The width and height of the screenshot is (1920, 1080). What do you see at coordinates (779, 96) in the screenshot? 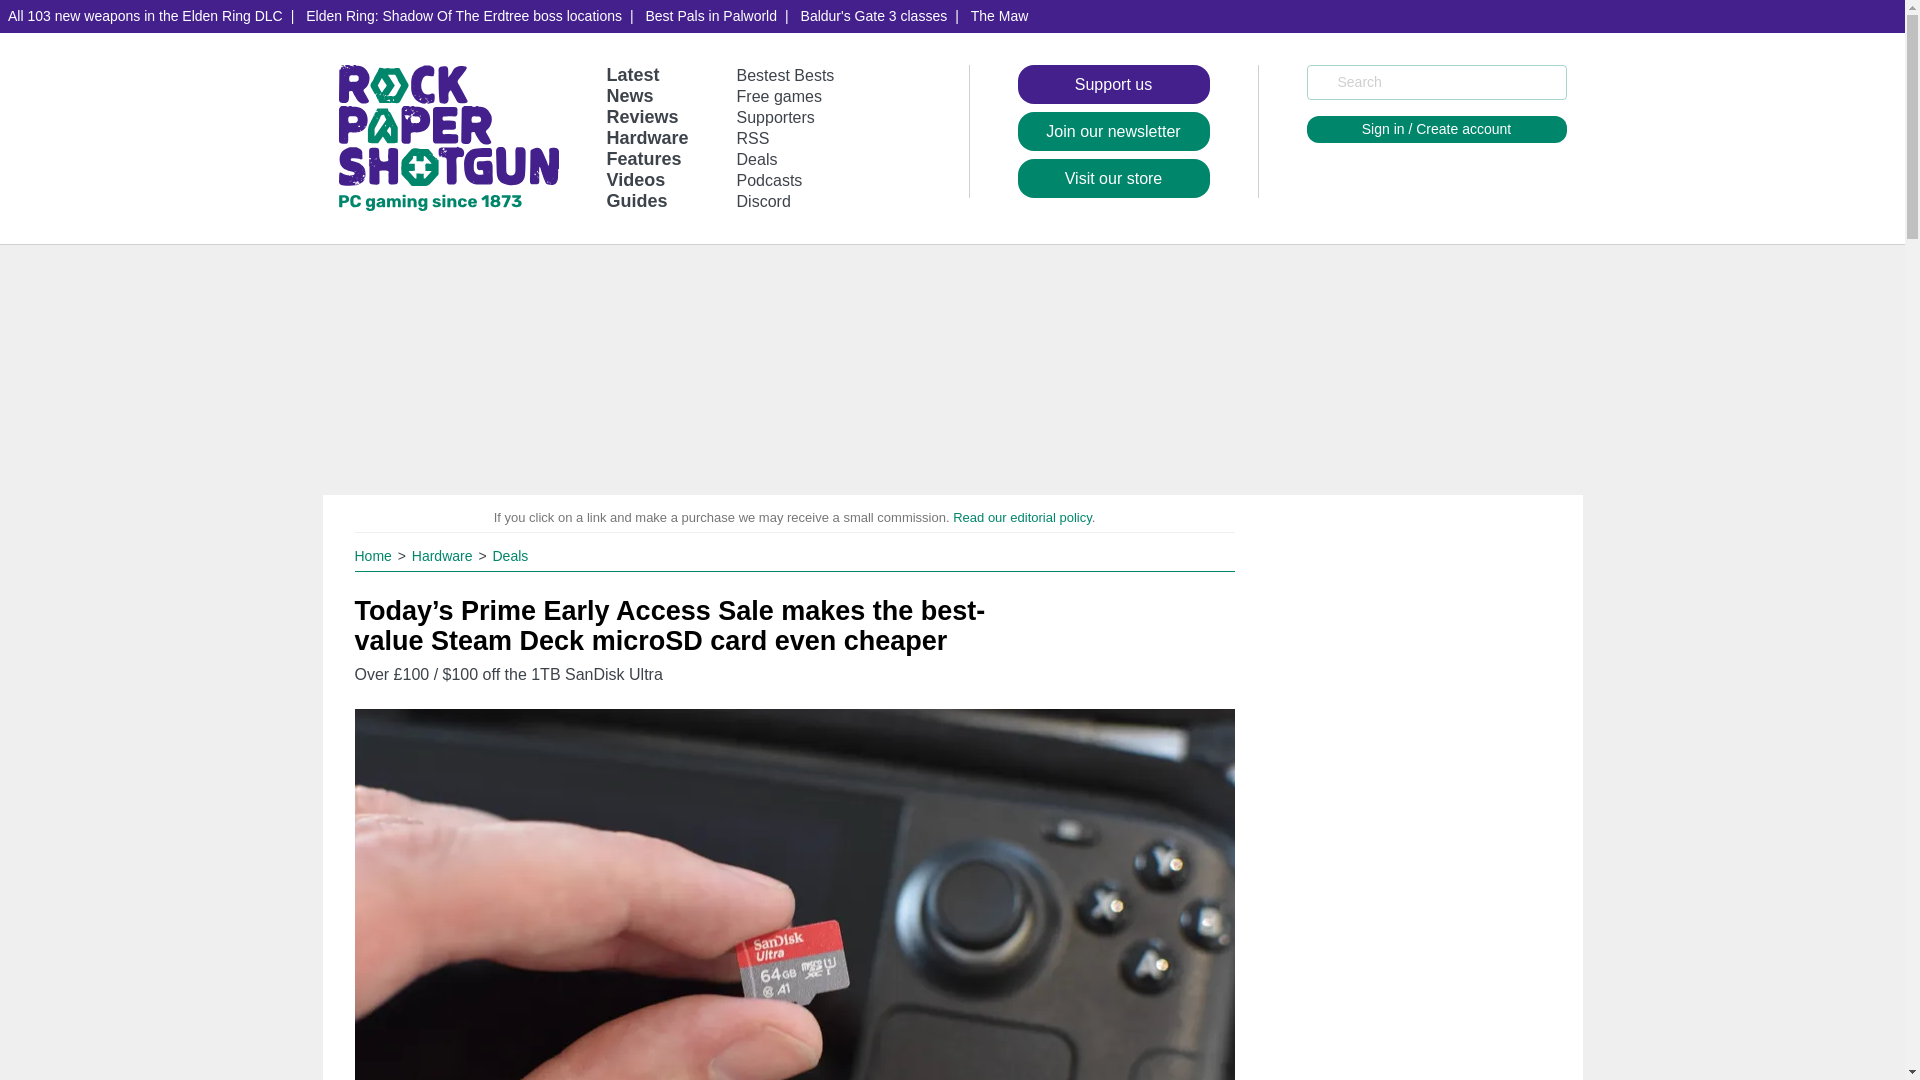
I see `Free games` at bounding box center [779, 96].